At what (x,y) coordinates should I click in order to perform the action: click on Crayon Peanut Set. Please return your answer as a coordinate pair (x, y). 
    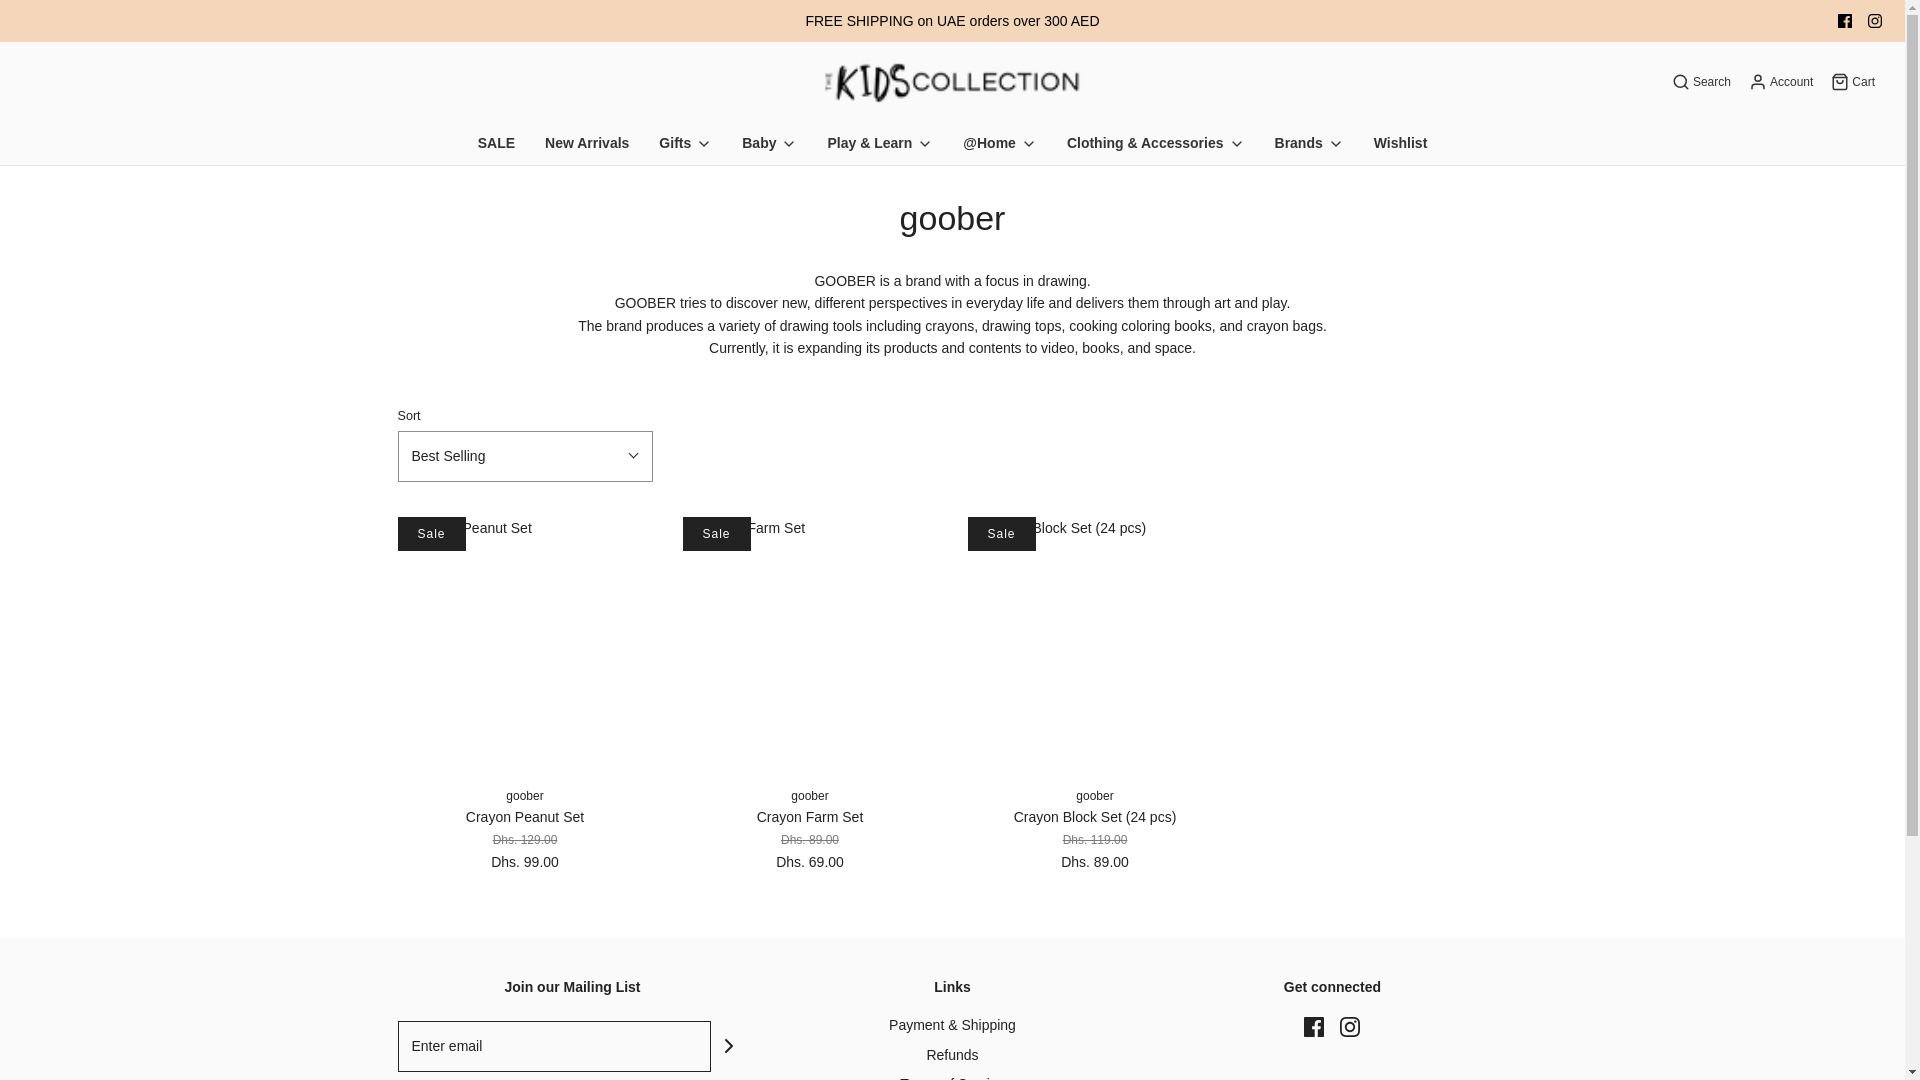
    Looking at the image, I should click on (524, 644).